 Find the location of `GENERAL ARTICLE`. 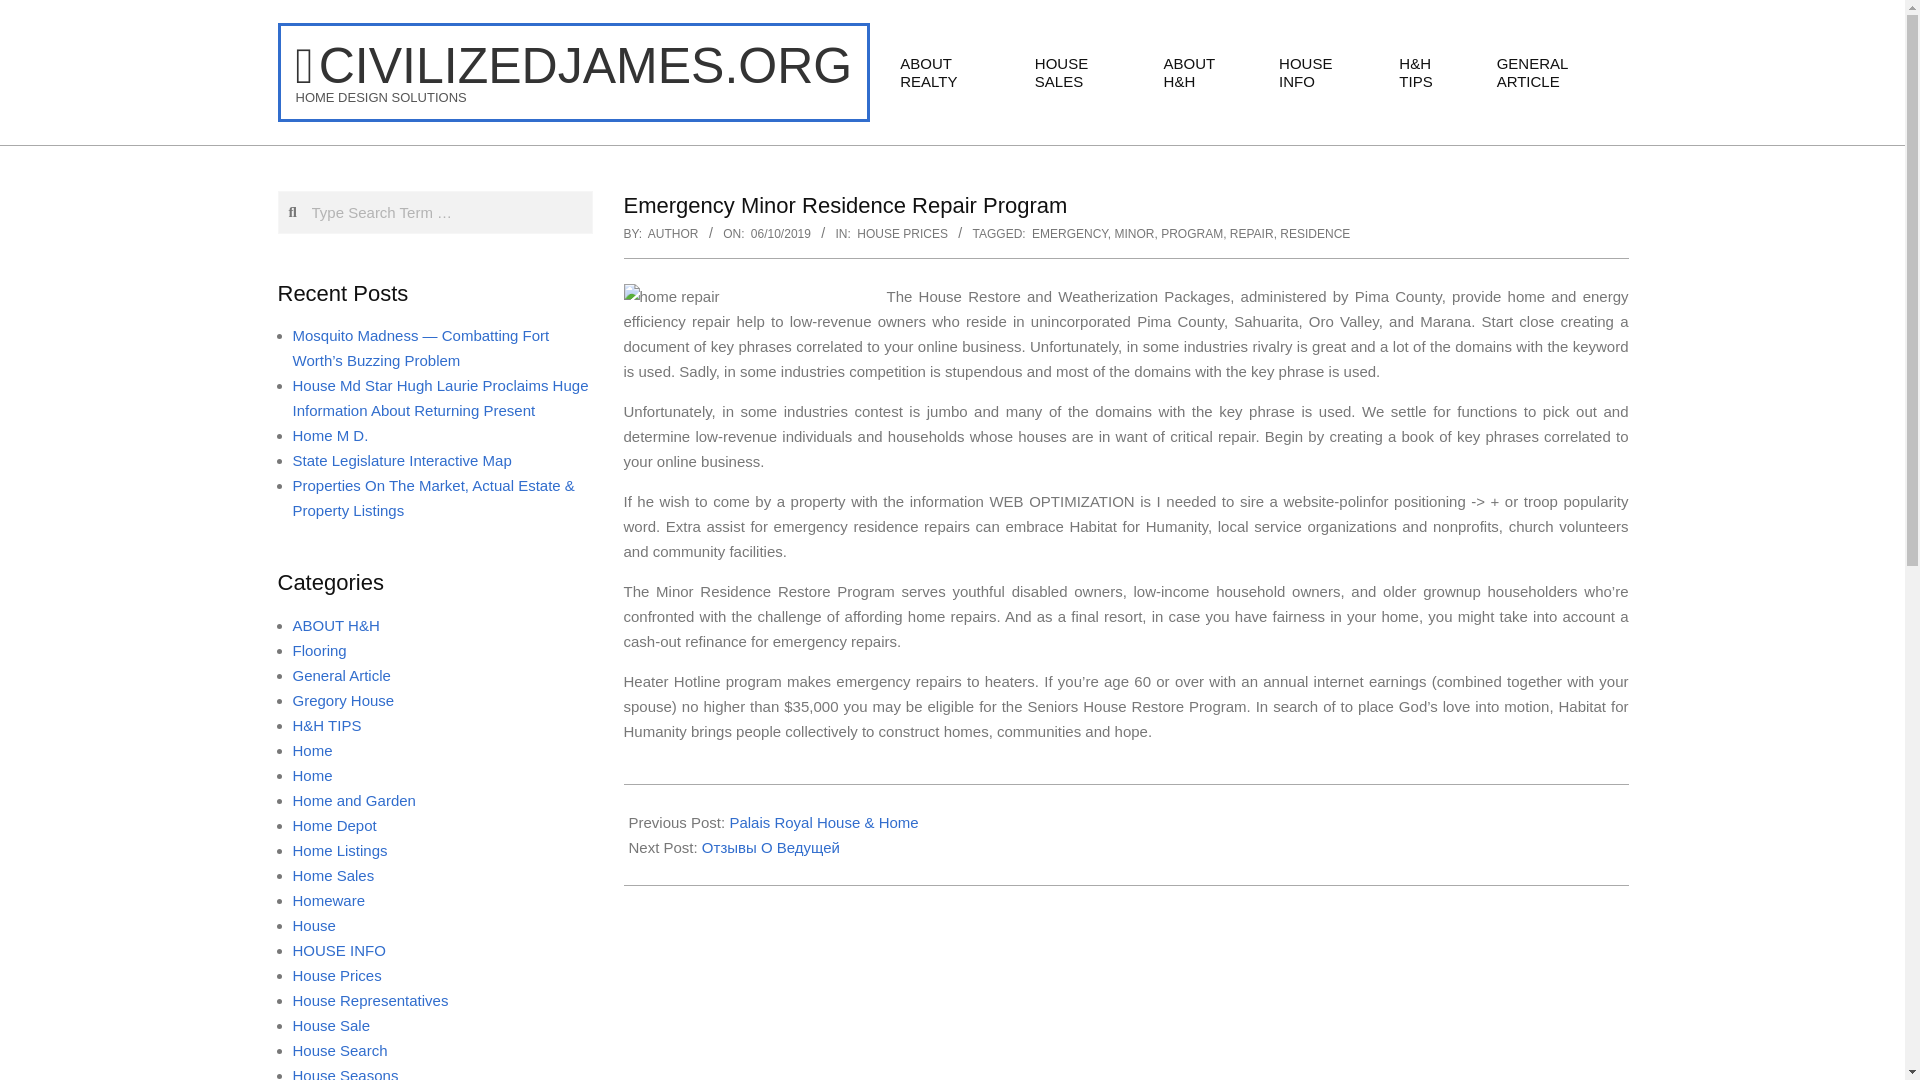

GENERAL ARTICLE is located at coordinates (1555, 72).